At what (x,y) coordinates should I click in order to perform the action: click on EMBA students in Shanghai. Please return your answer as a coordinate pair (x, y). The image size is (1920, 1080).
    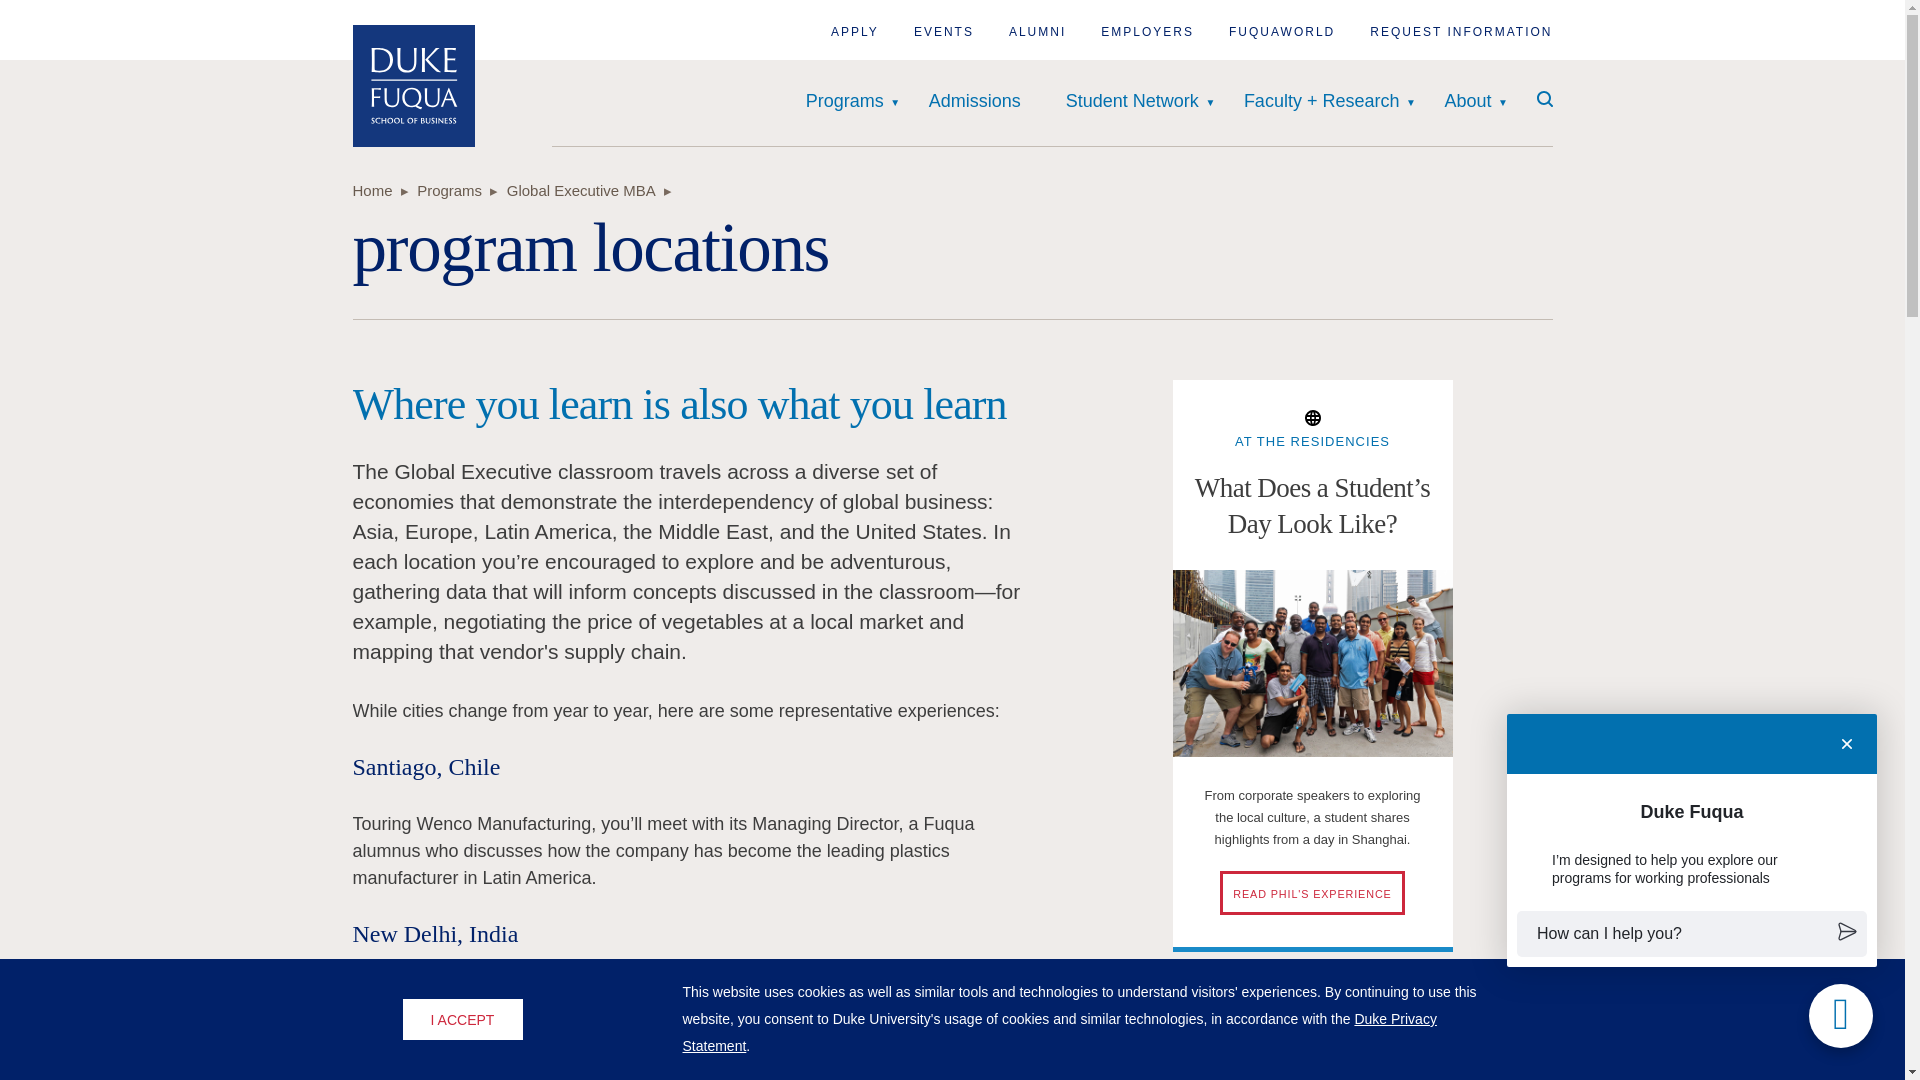
    Looking at the image, I should click on (1311, 664).